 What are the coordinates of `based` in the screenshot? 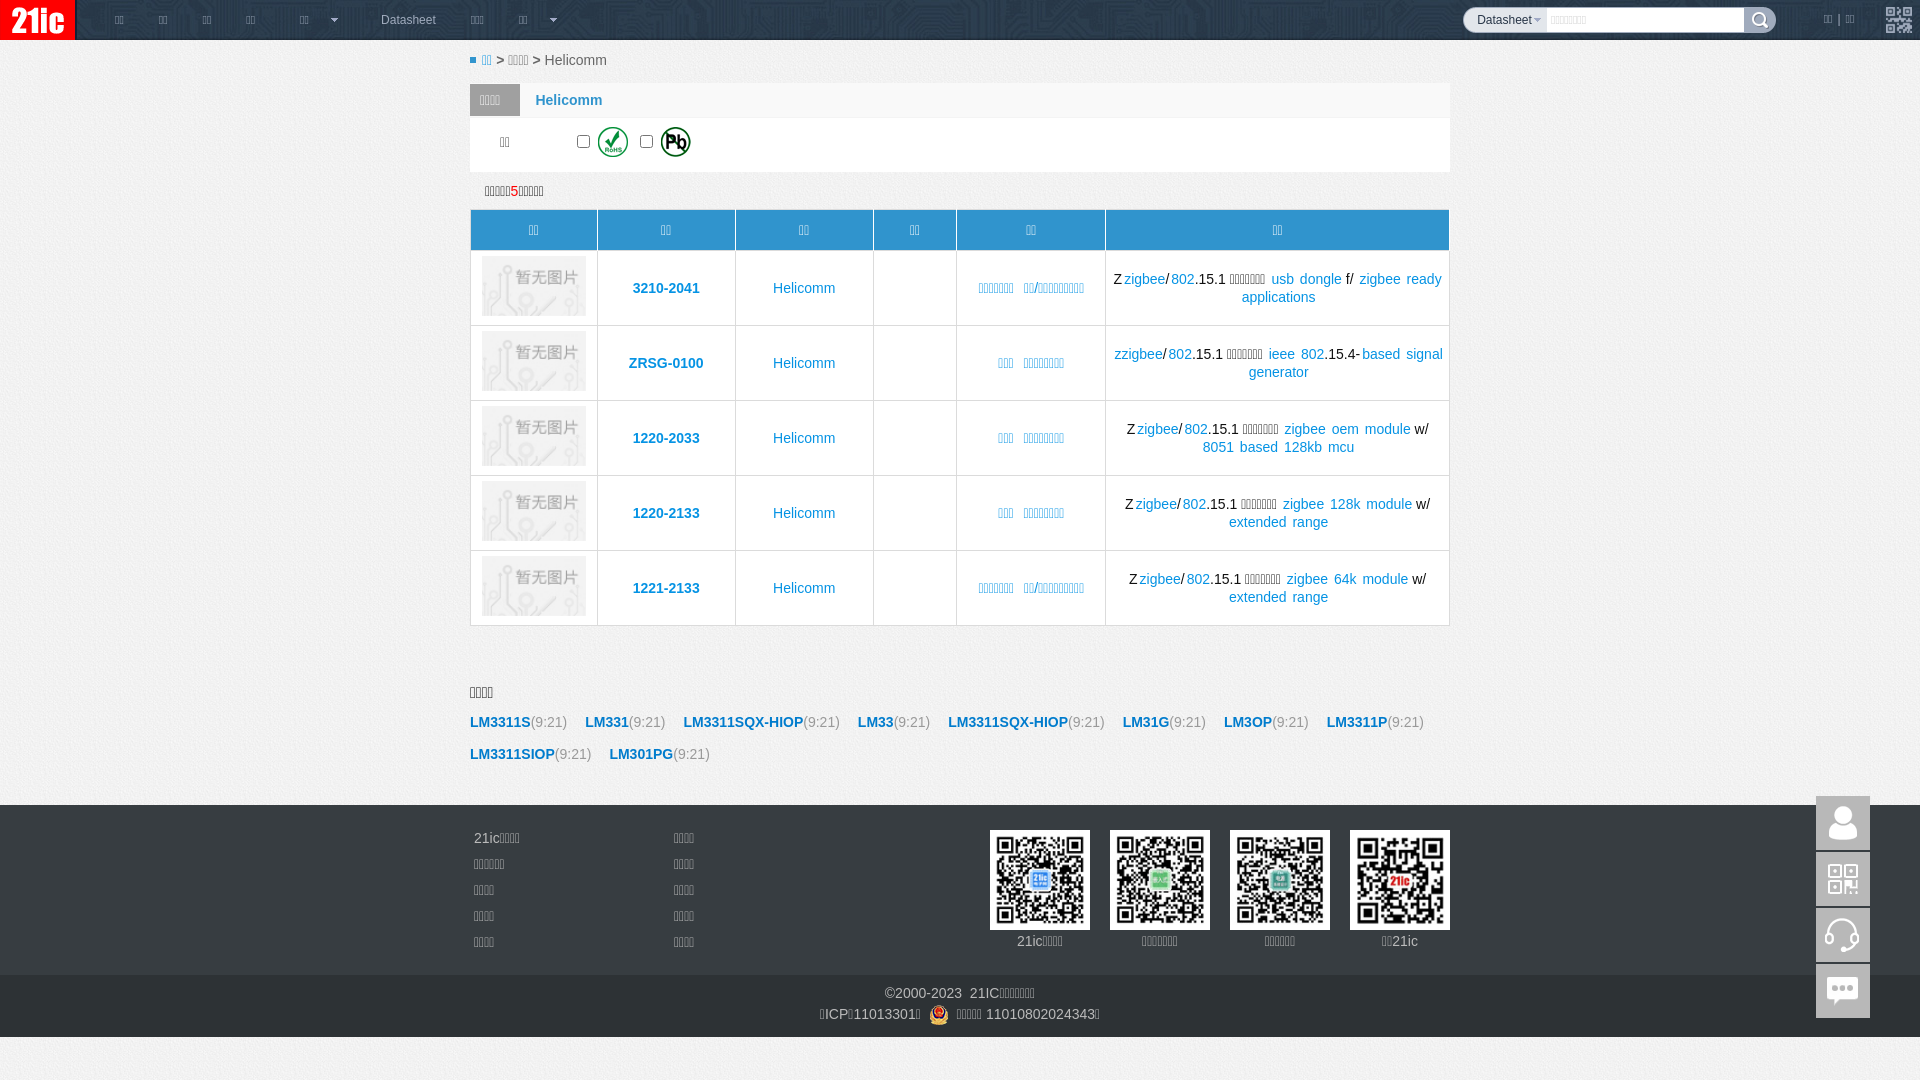 It's located at (1381, 354).